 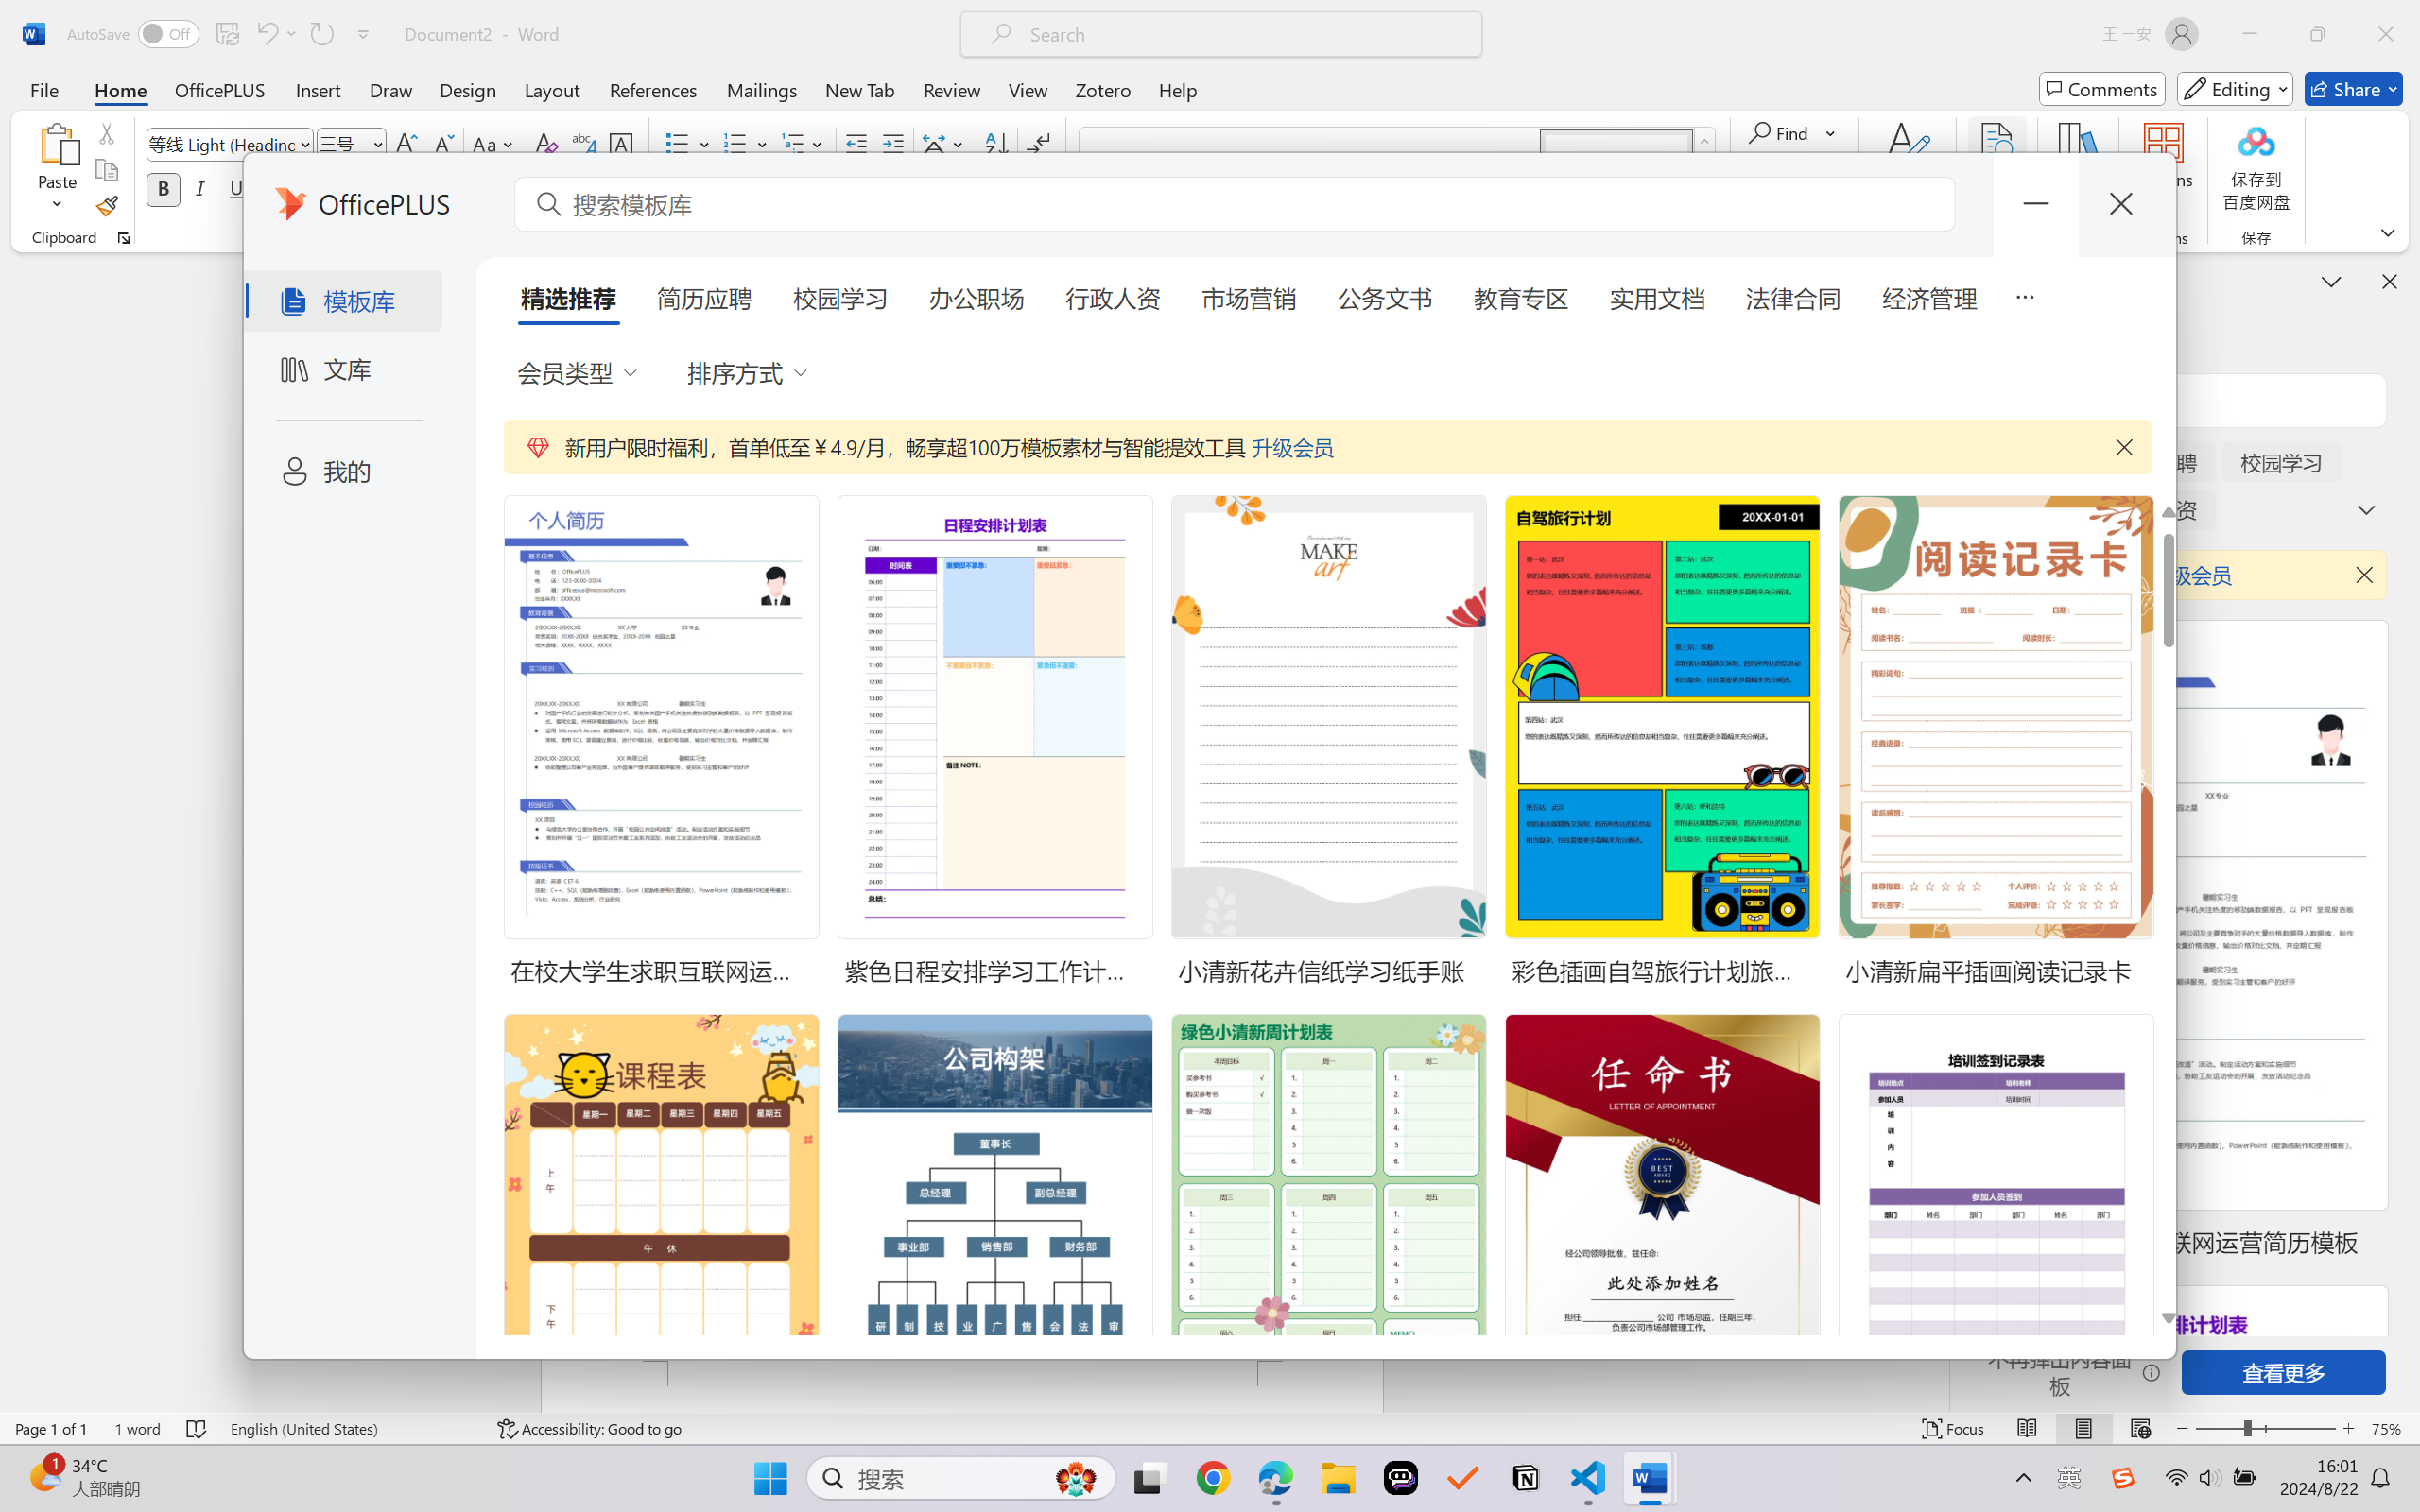 I want to click on Focus , so click(x=1954, y=1429).